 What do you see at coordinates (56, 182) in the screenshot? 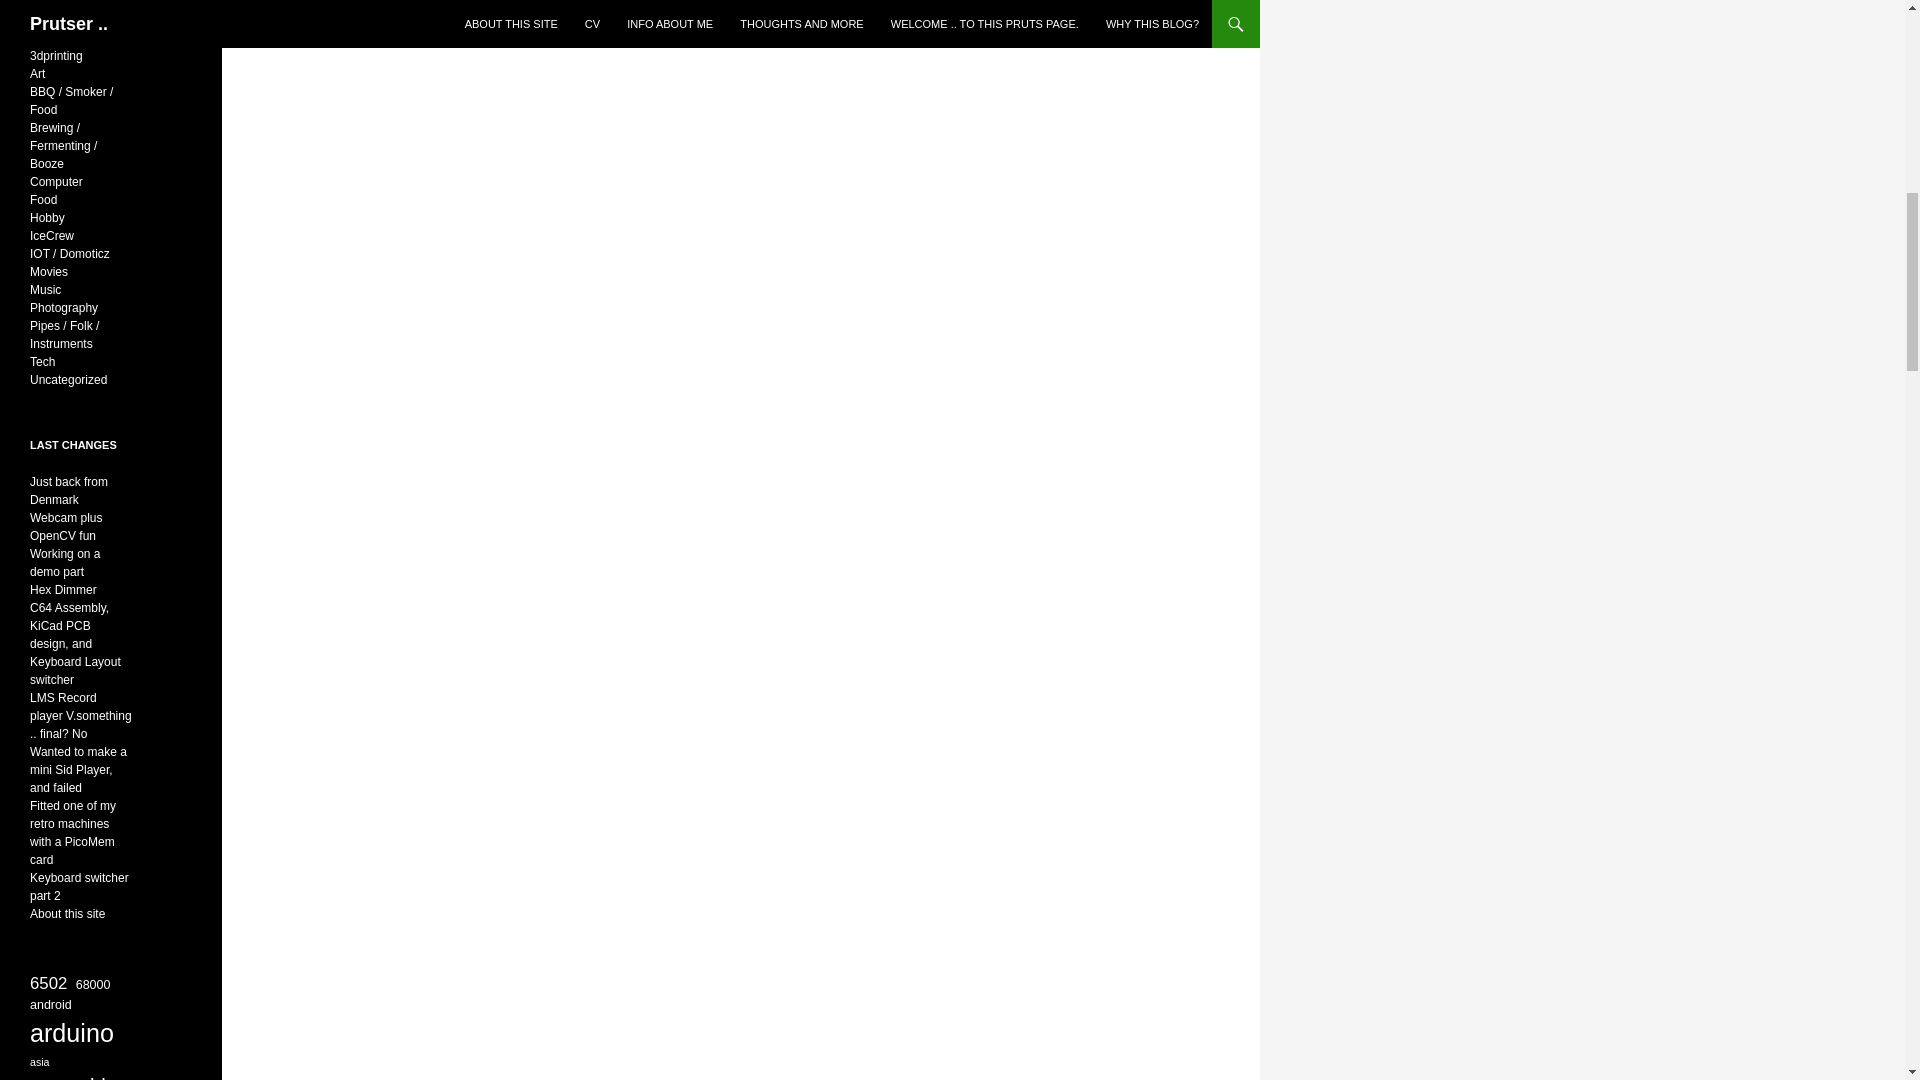
I see `Computer` at bounding box center [56, 182].